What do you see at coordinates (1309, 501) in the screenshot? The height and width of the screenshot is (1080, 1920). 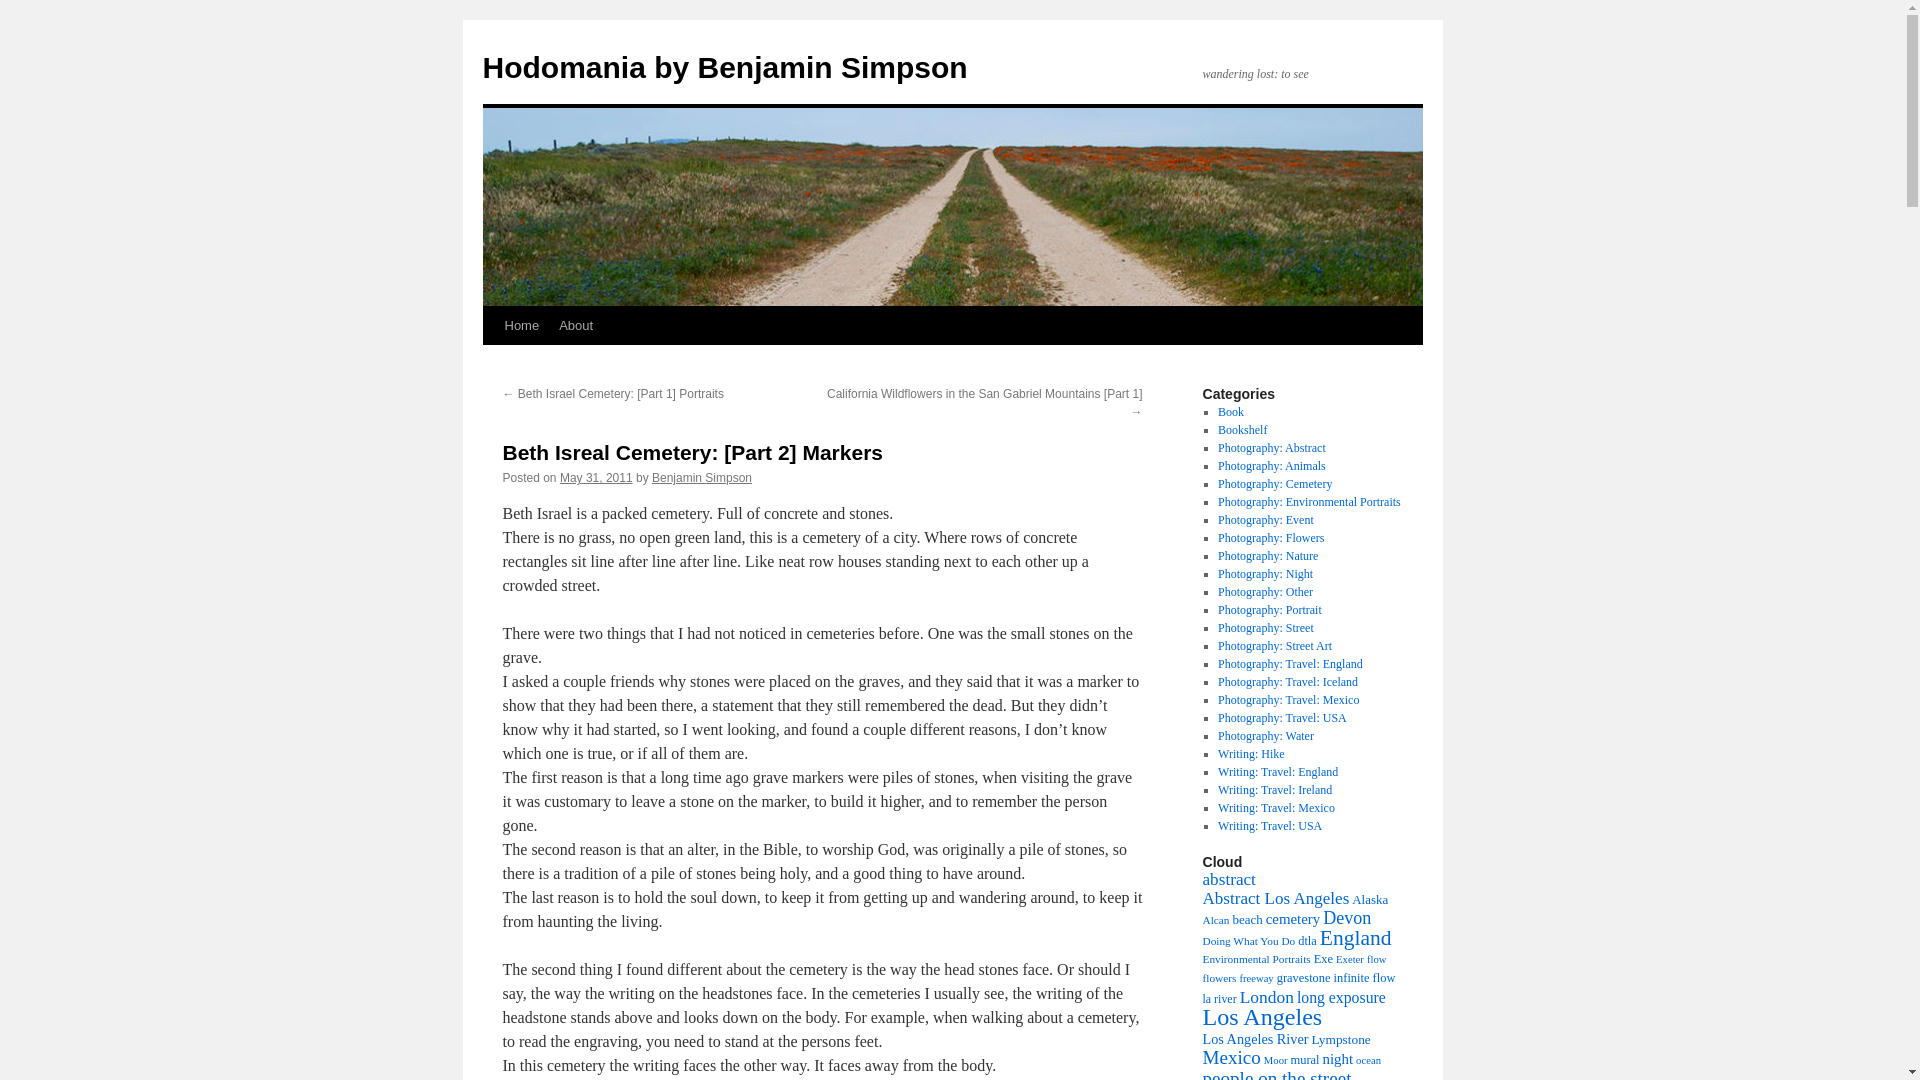 I see `Photography: Environmental Portraits` at bounding box center [1309, 501].